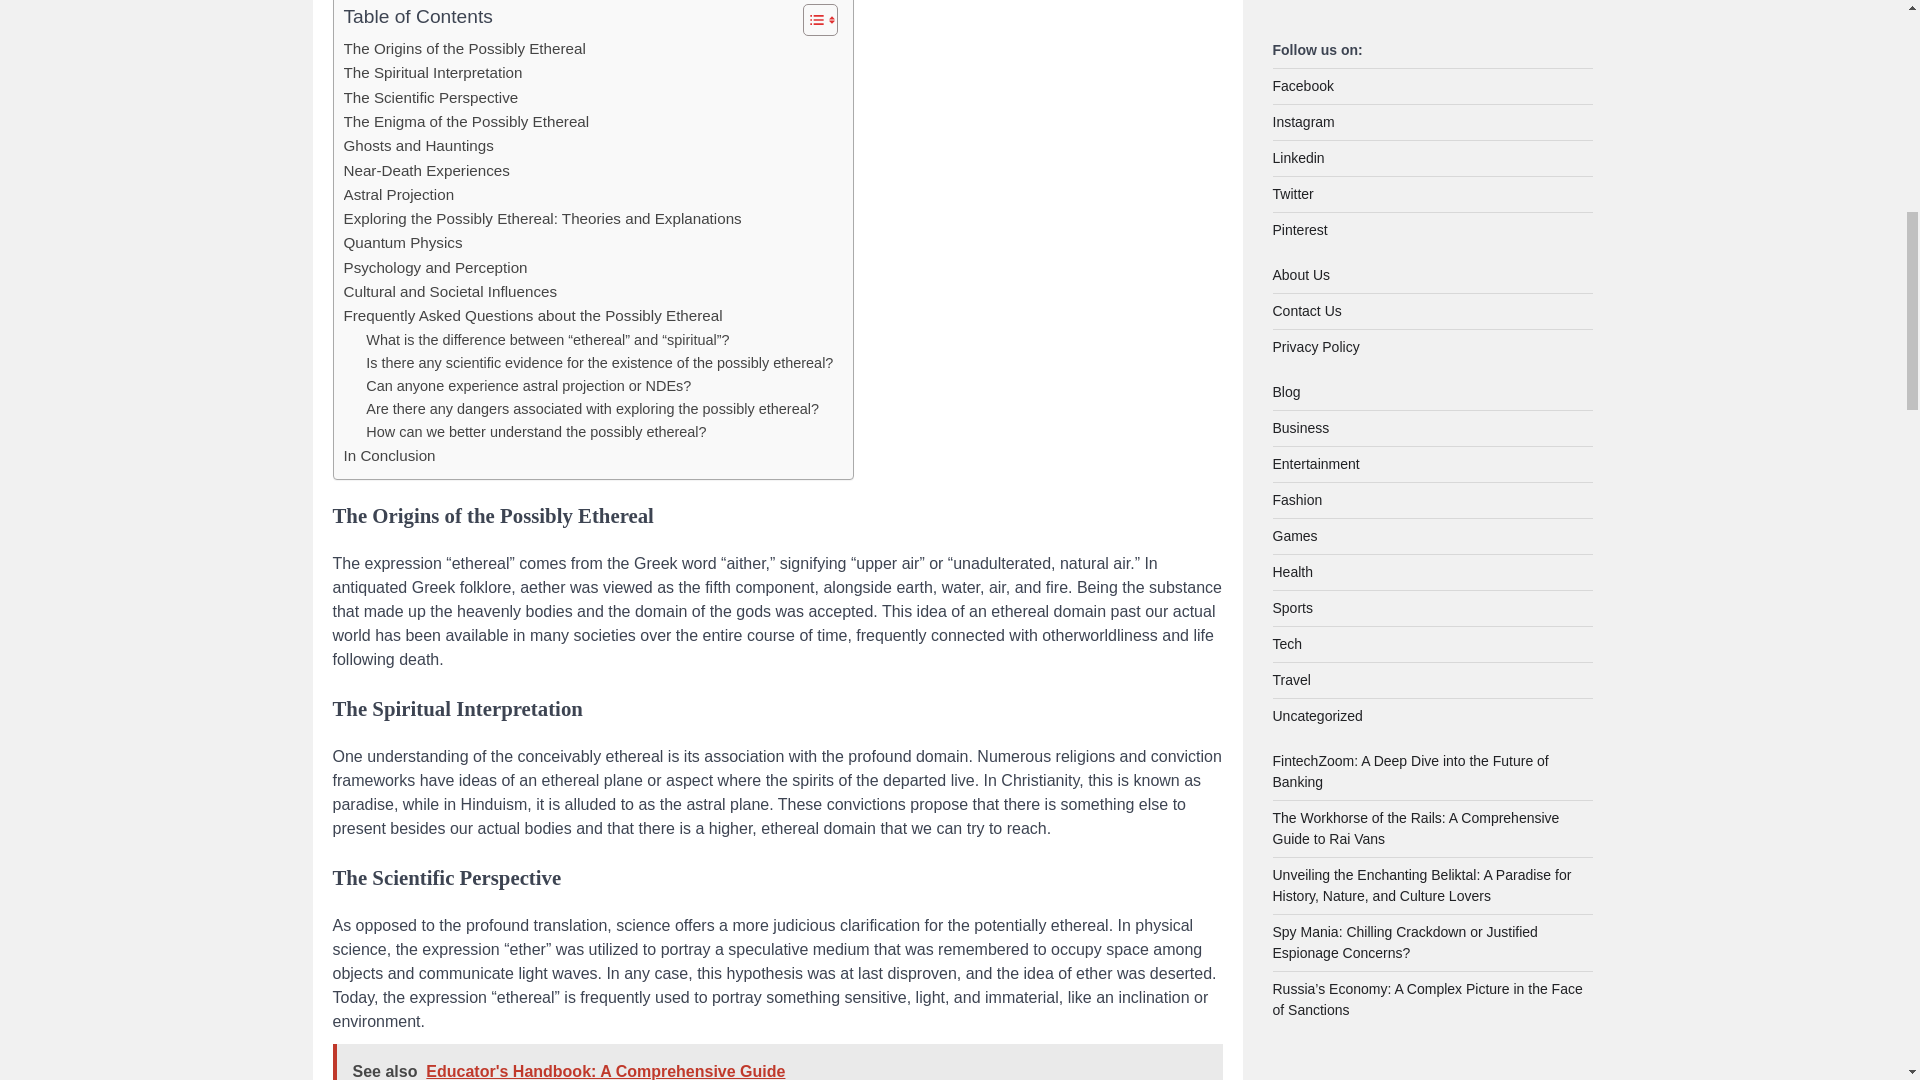  I want to click on In Conclusion, so click(389, 455).